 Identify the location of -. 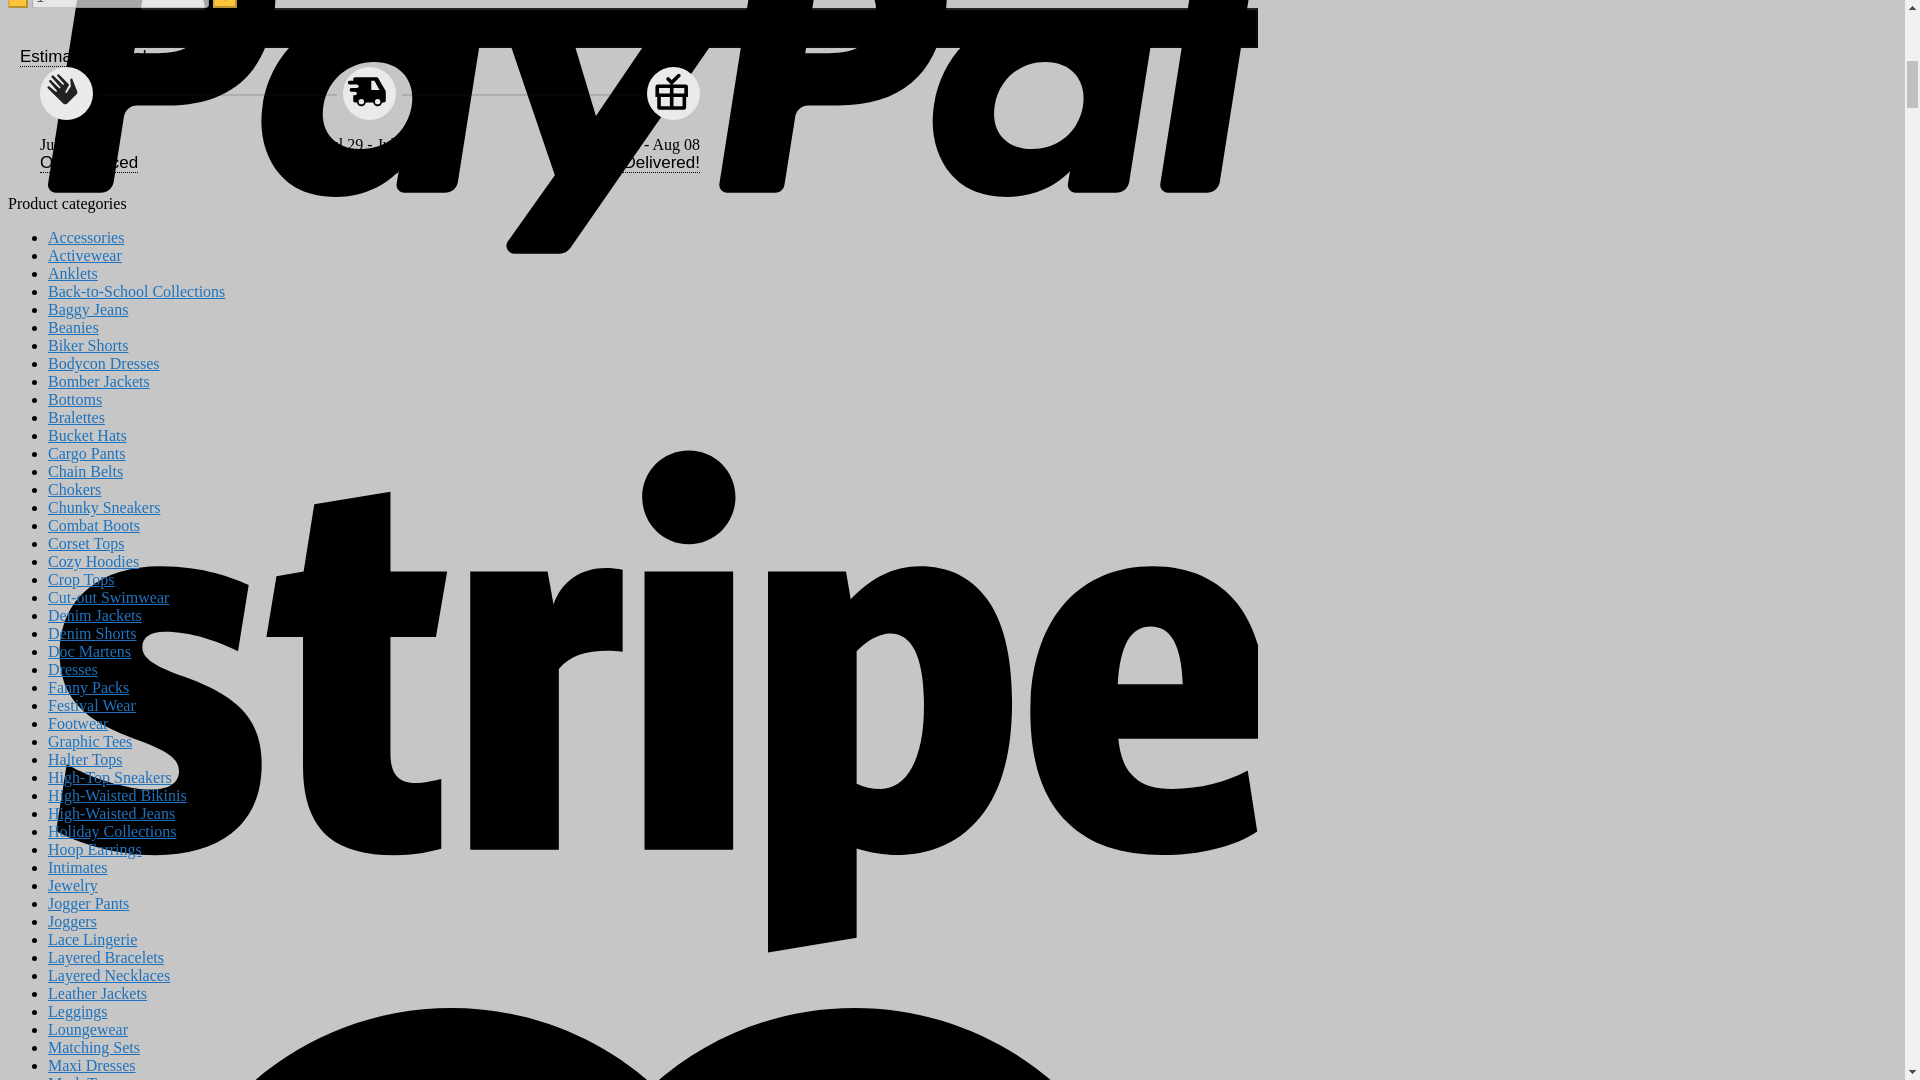
(18, 4).